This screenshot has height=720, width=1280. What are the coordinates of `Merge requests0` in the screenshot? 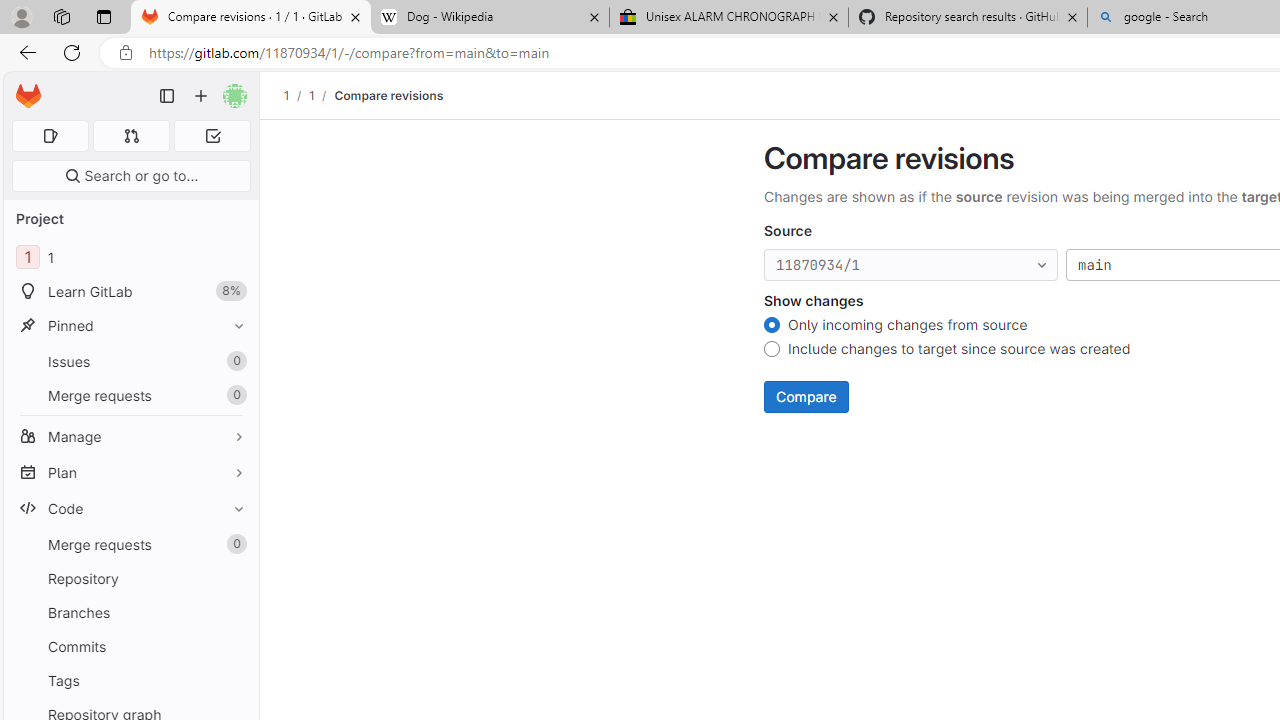 It's located at (130, 544).